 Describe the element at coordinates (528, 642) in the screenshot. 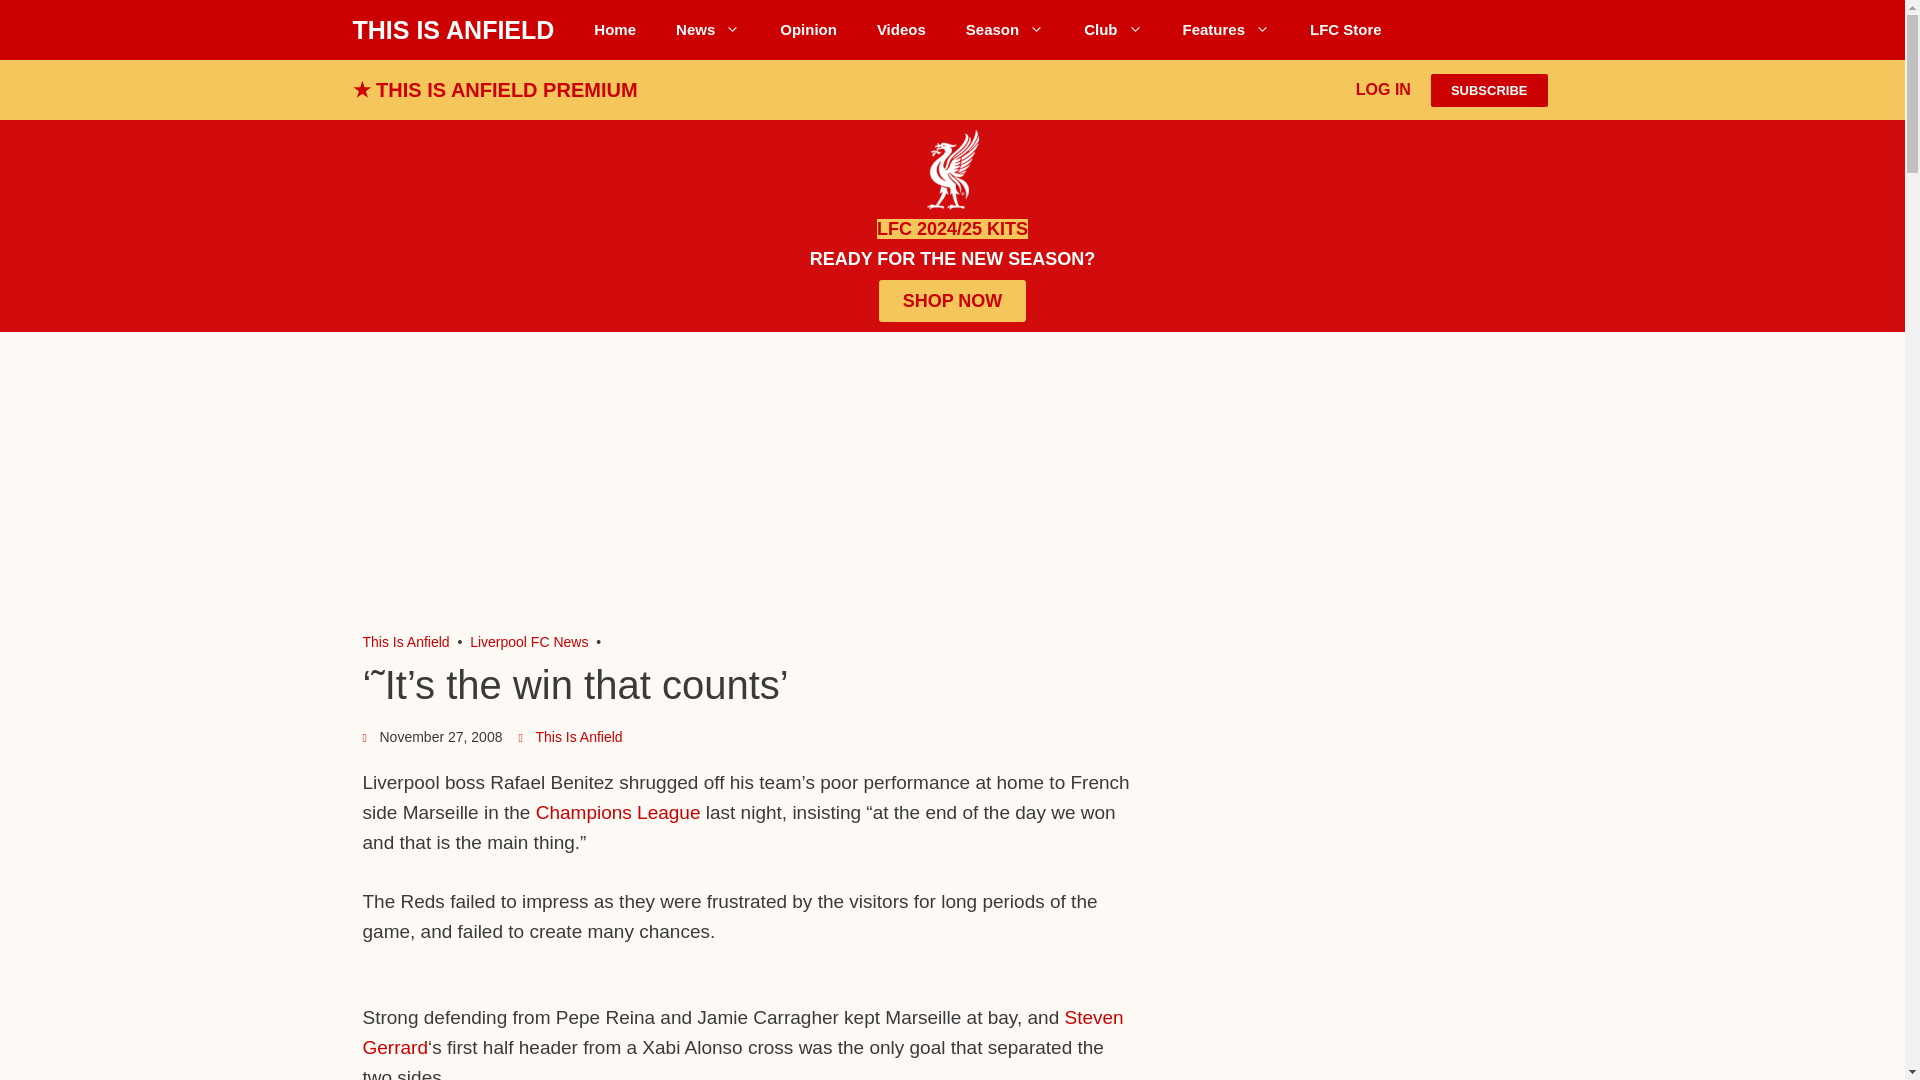

I see `Go to the Liverpool FC News category archives.` at that location.